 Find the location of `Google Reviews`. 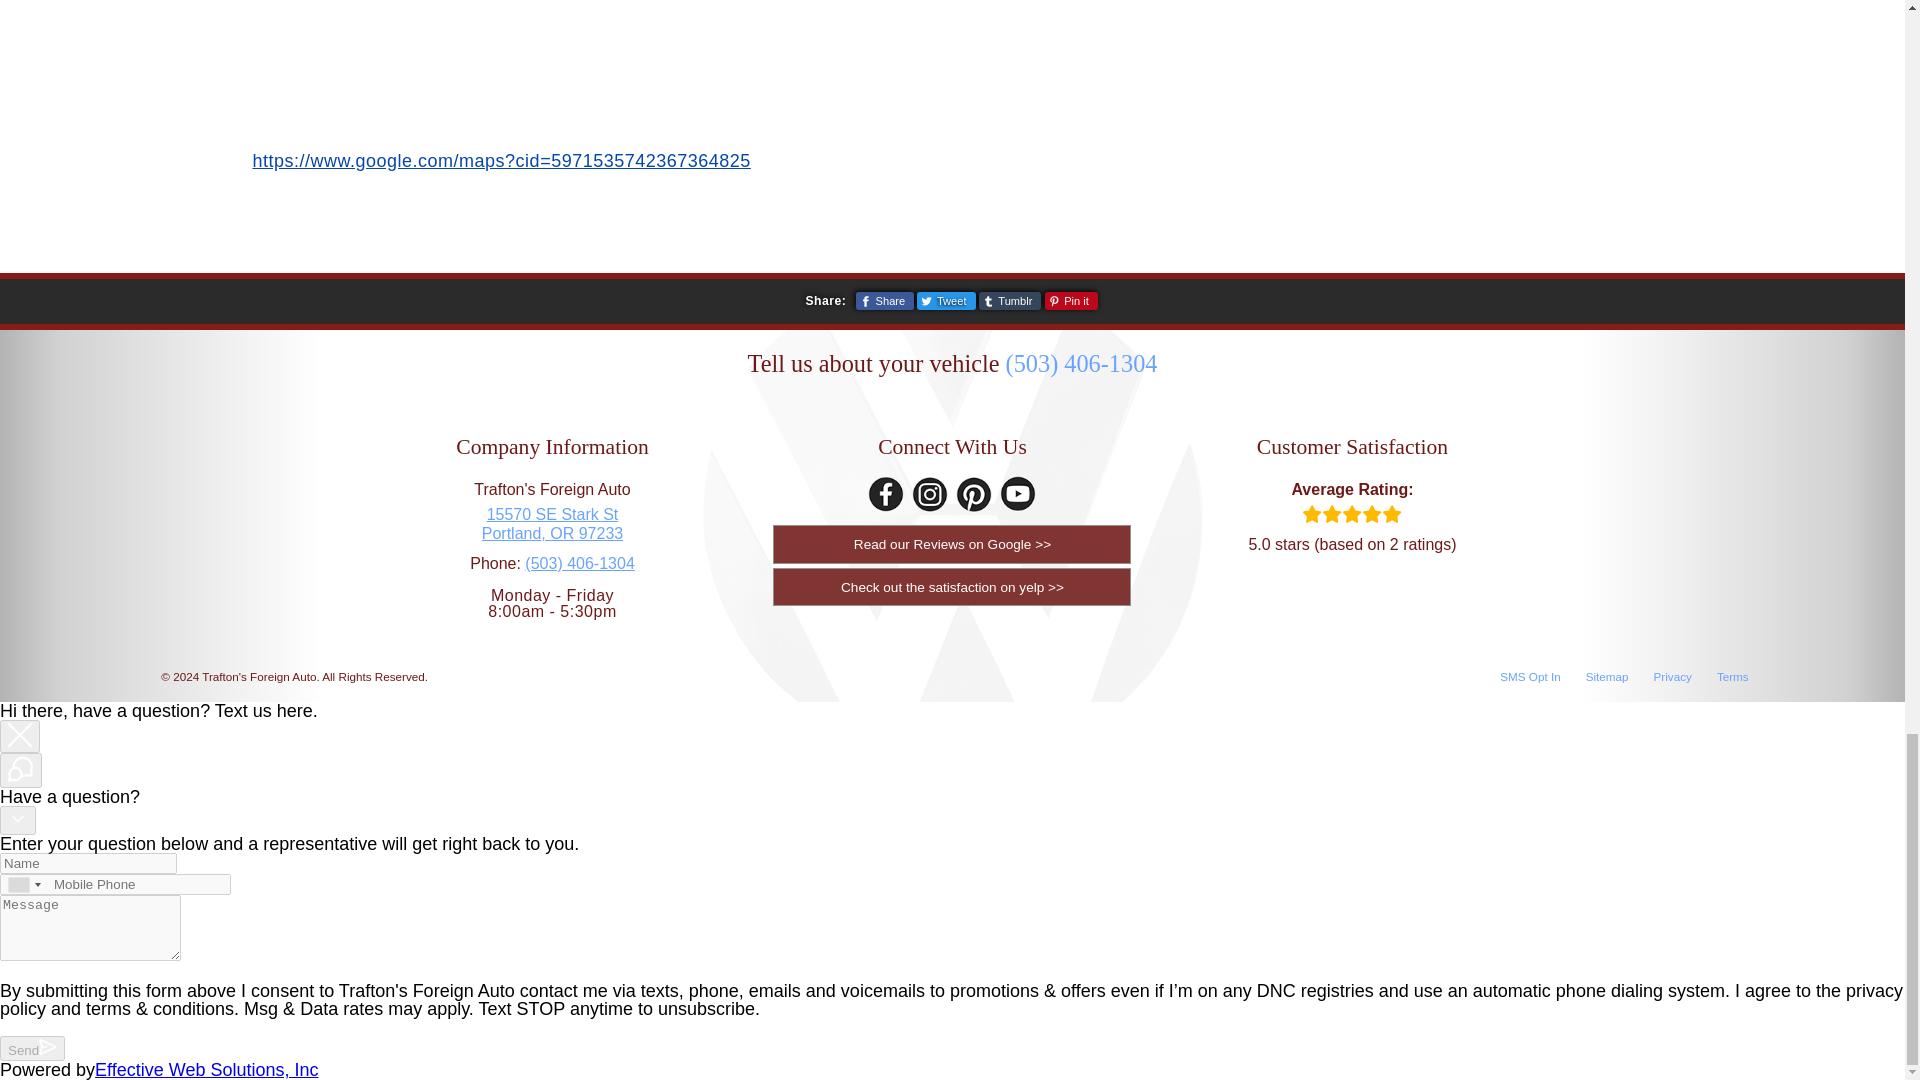

Google Reviews is located at coordinates (952, 543).